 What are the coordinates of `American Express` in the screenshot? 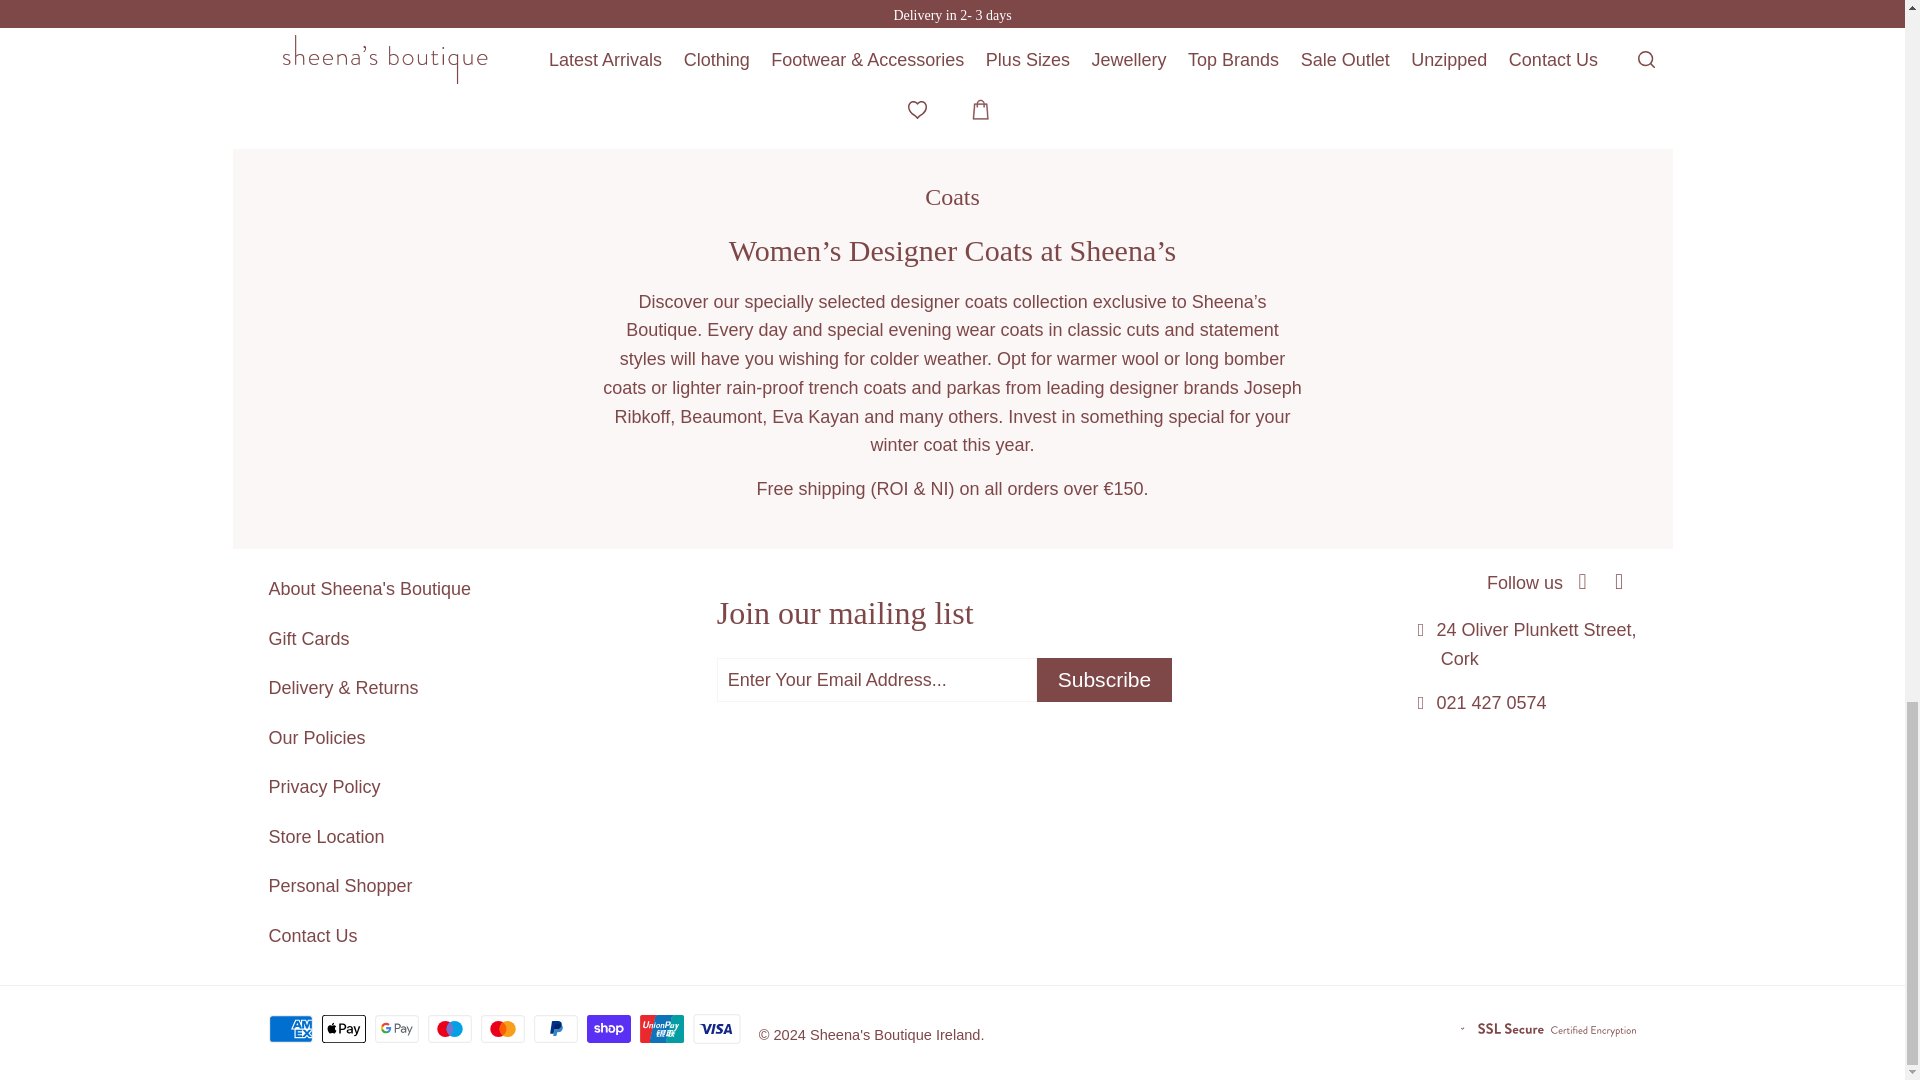 It's located at (292, 1029).